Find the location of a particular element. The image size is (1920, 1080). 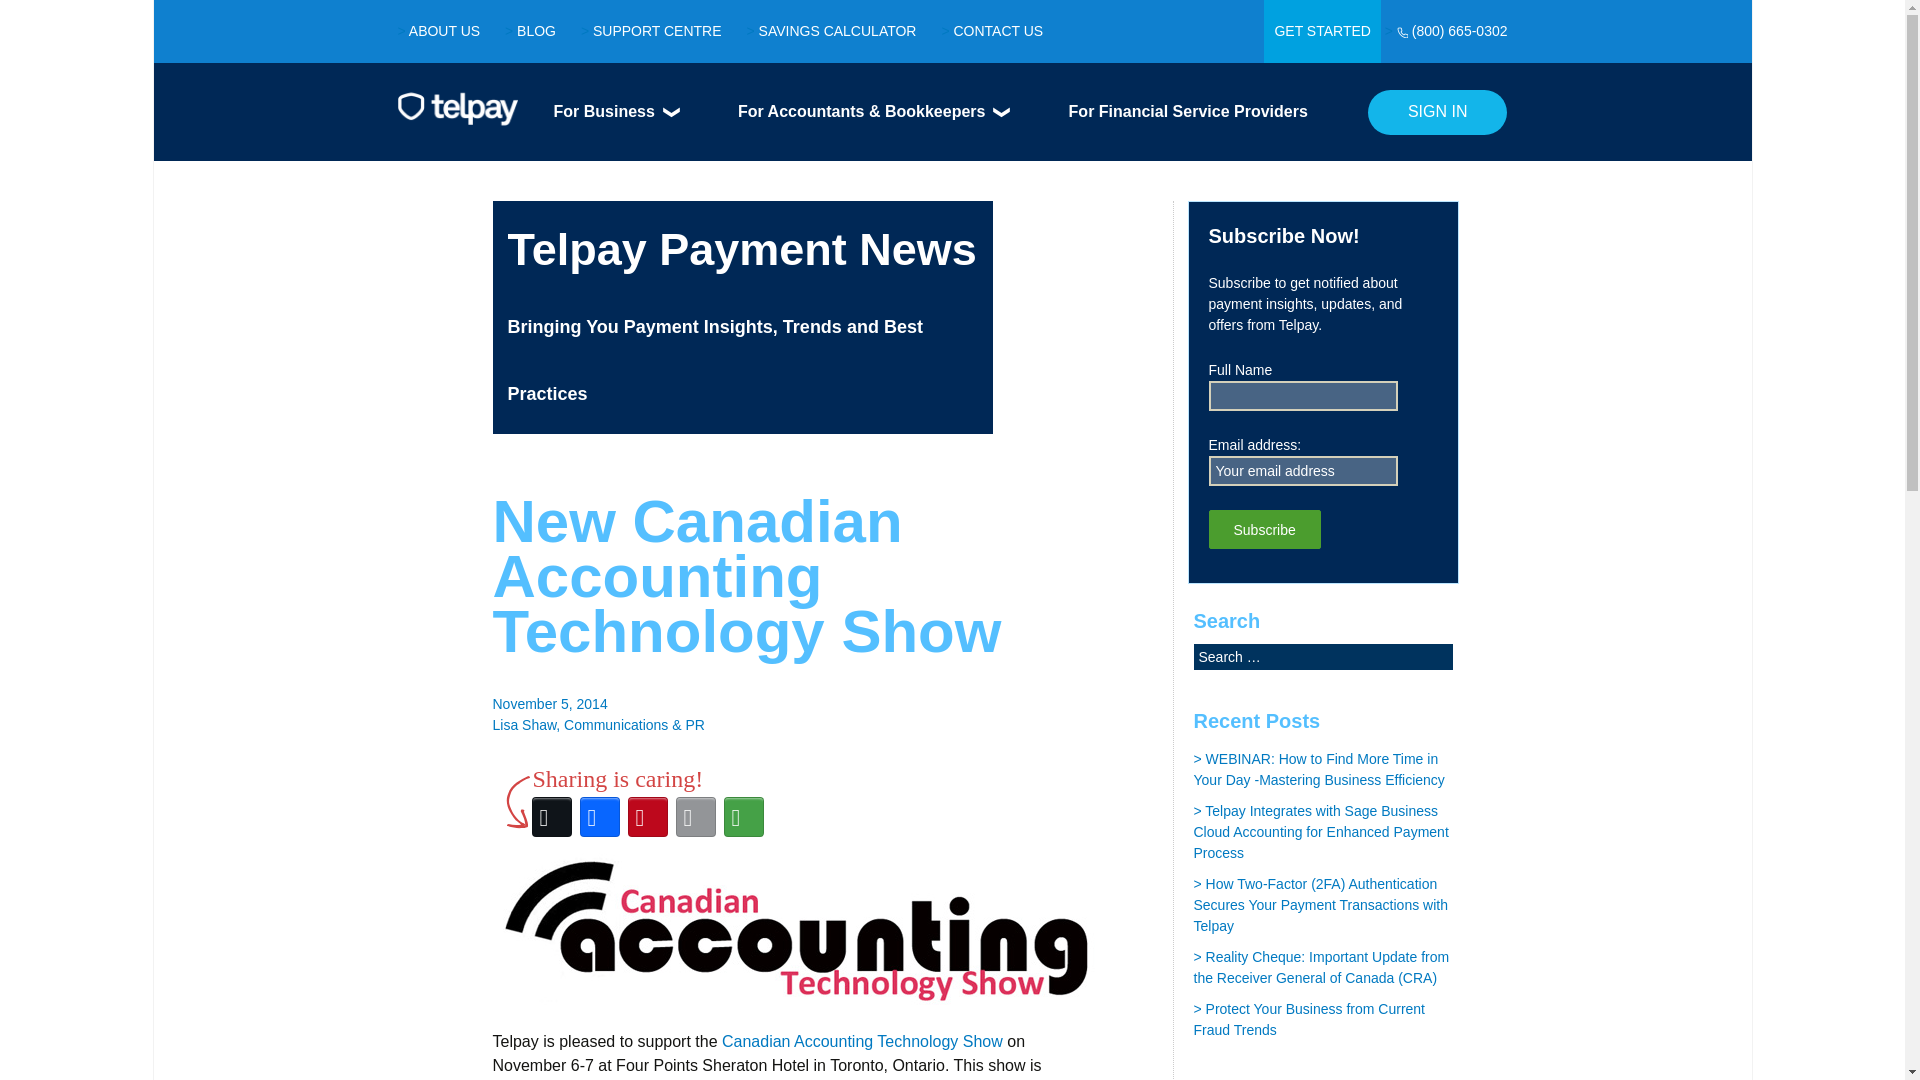

Permalink to New Canadian Accounting Technology Show is located at coordinates (548, 703).